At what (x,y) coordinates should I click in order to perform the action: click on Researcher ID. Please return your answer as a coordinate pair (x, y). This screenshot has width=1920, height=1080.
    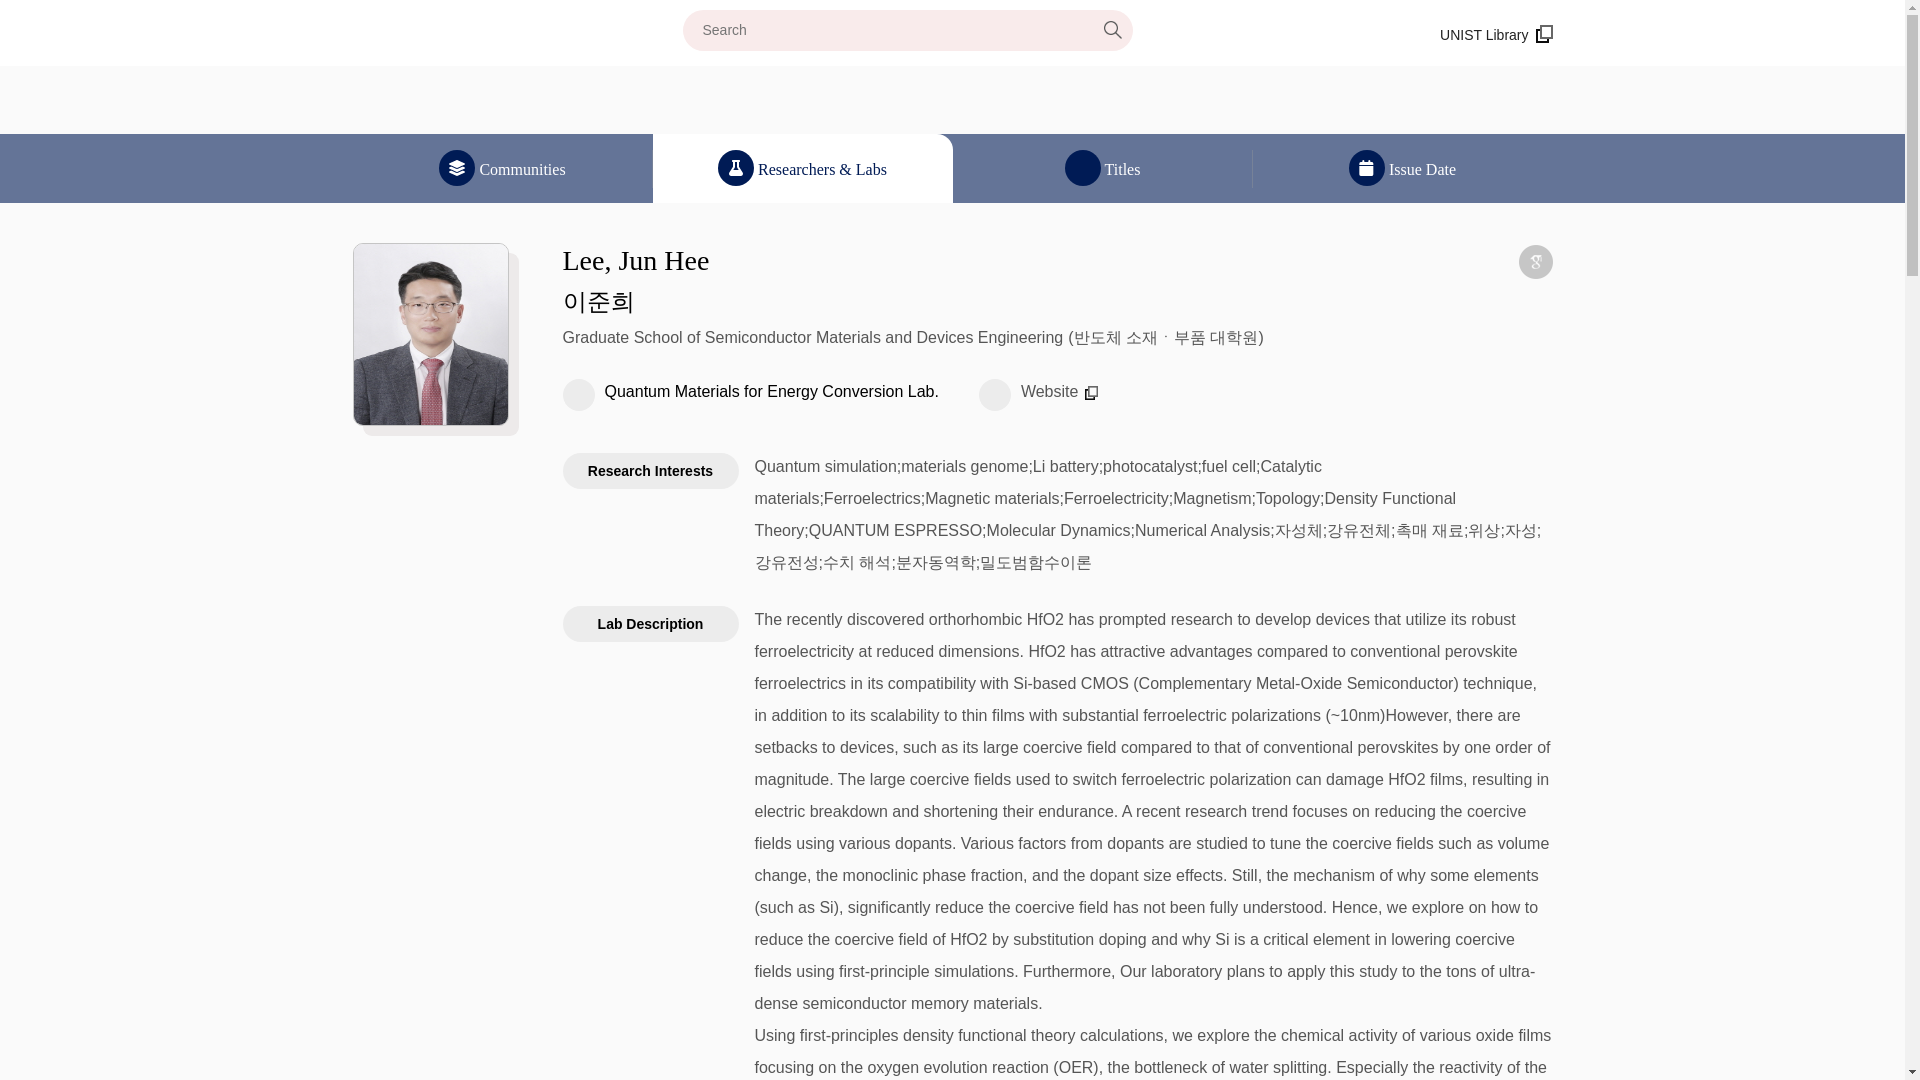
    Looking at the image, I should click on (1364, 262).